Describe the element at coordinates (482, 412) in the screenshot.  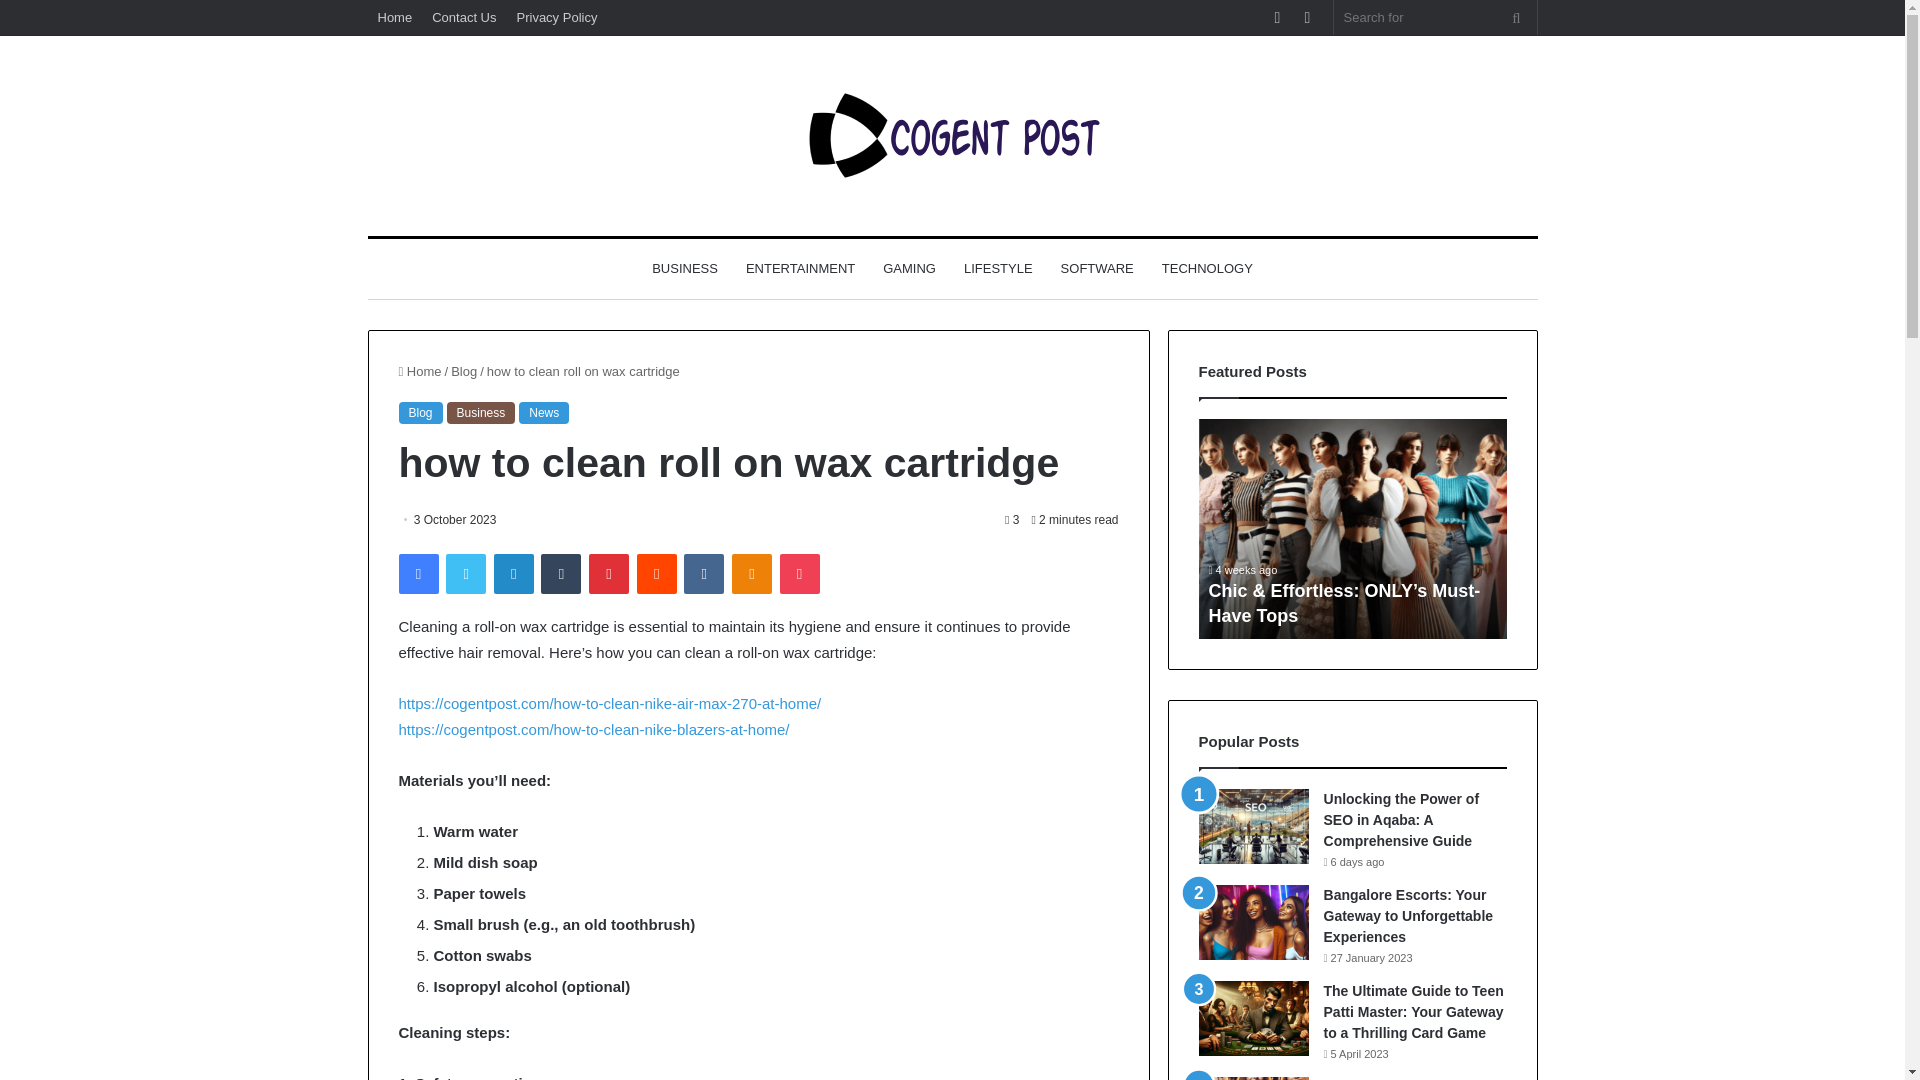
I see `Business` at that location.